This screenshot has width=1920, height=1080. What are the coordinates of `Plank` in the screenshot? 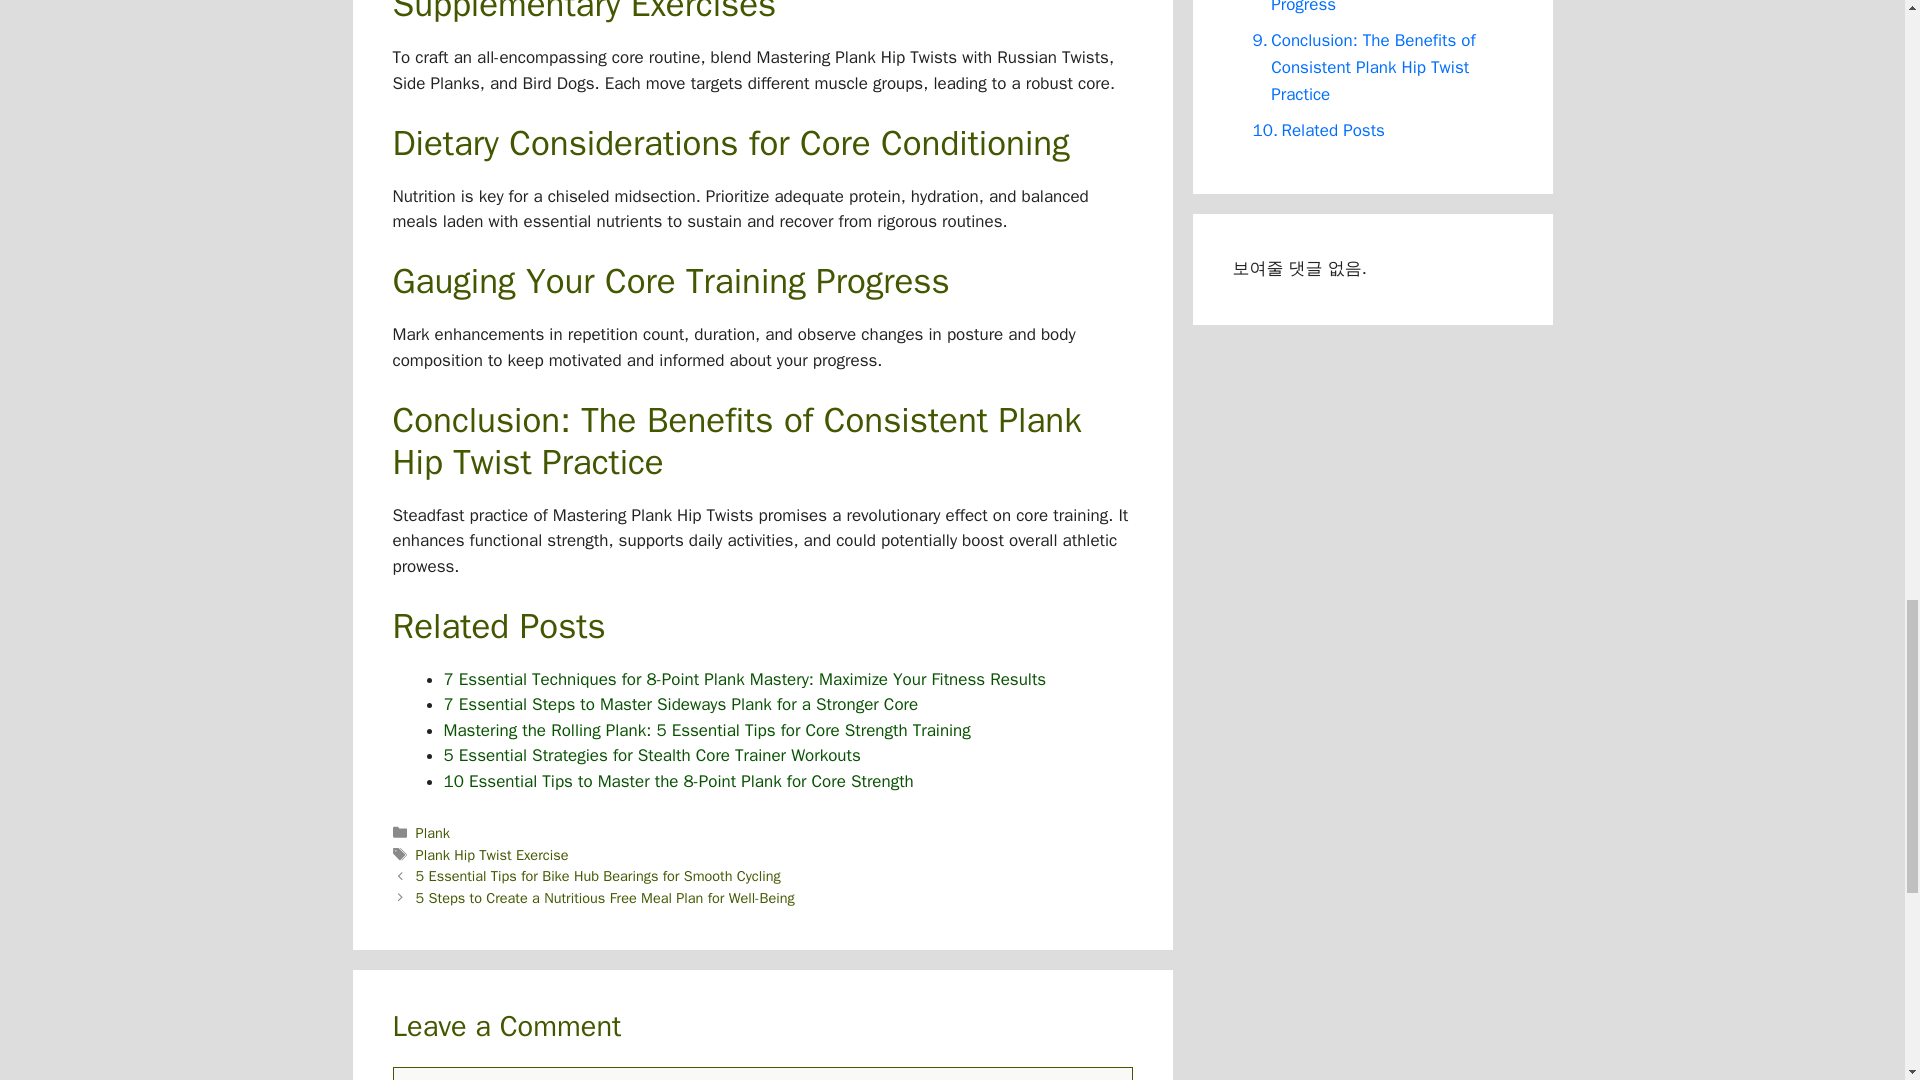 It's located at (432, 833).